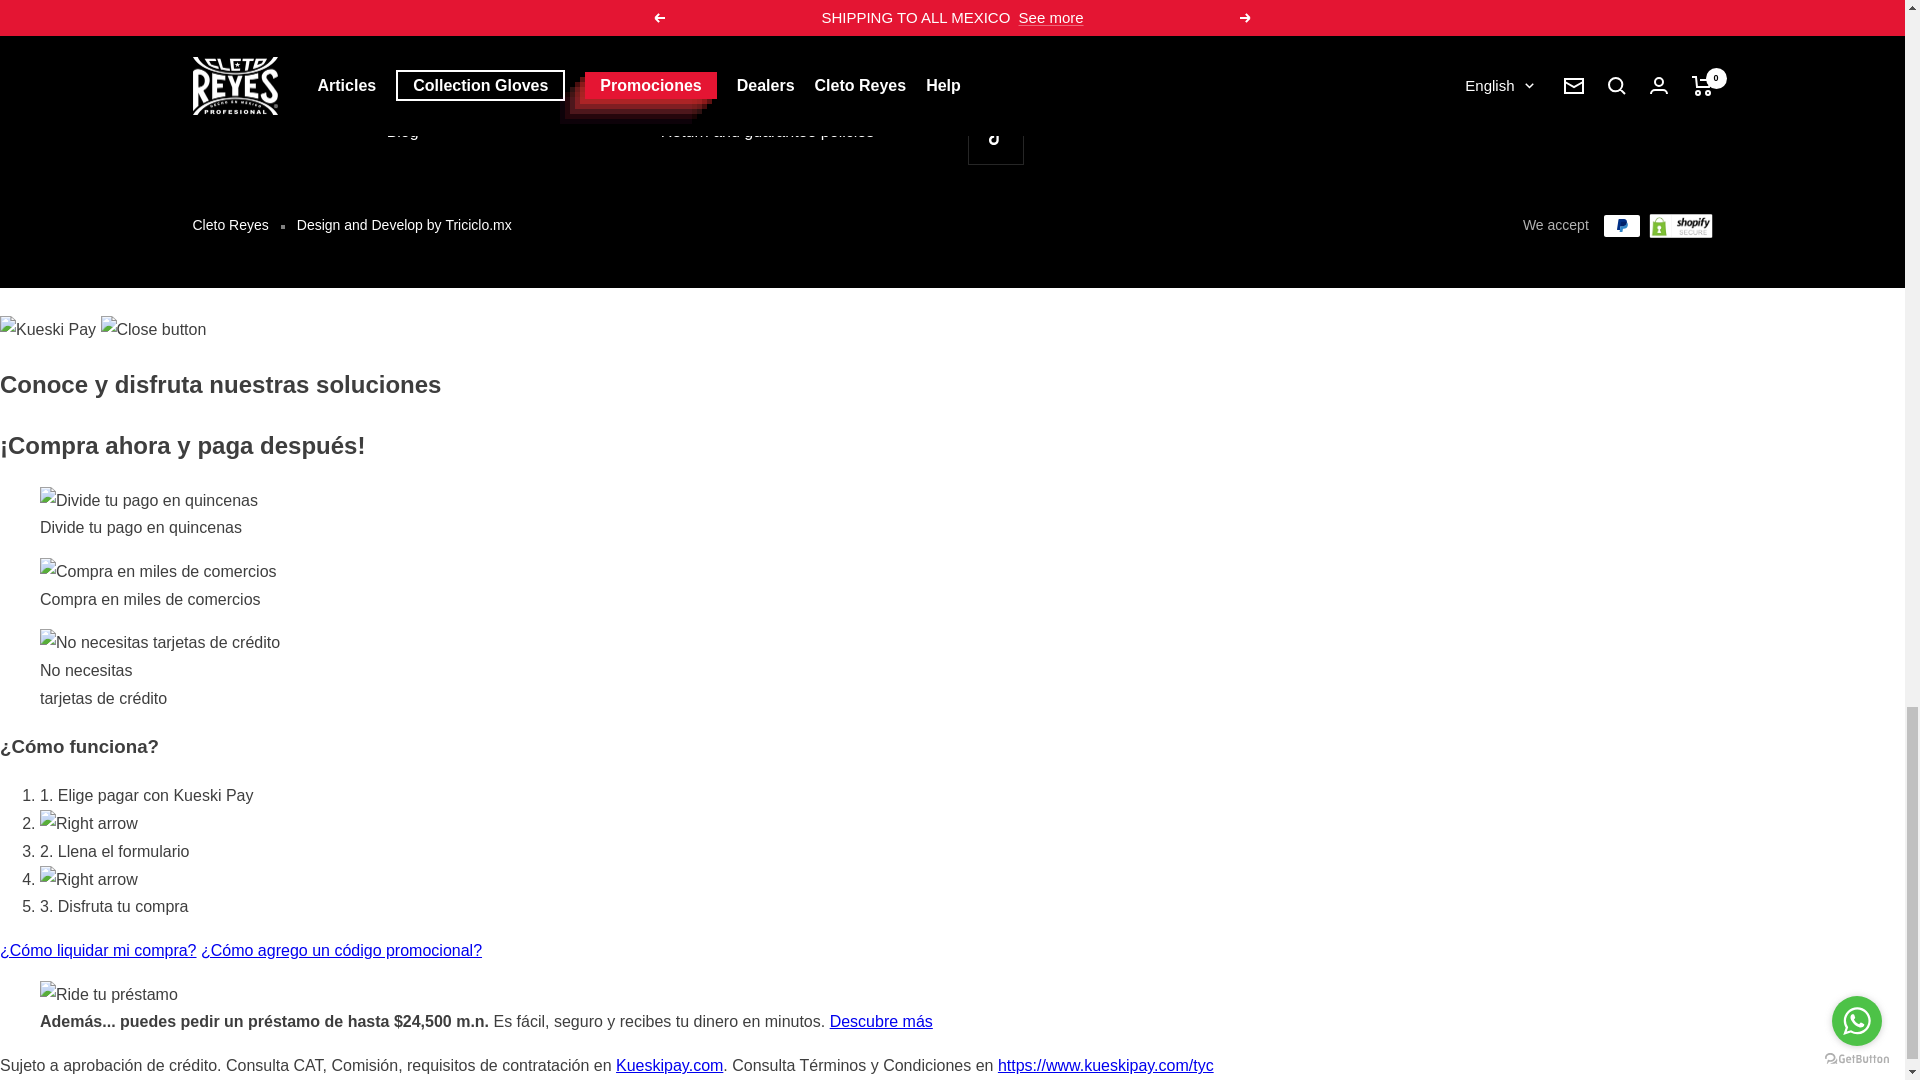 This screenshot has height=1080, width=1920. I want to click on Blog, so click(402, 131).